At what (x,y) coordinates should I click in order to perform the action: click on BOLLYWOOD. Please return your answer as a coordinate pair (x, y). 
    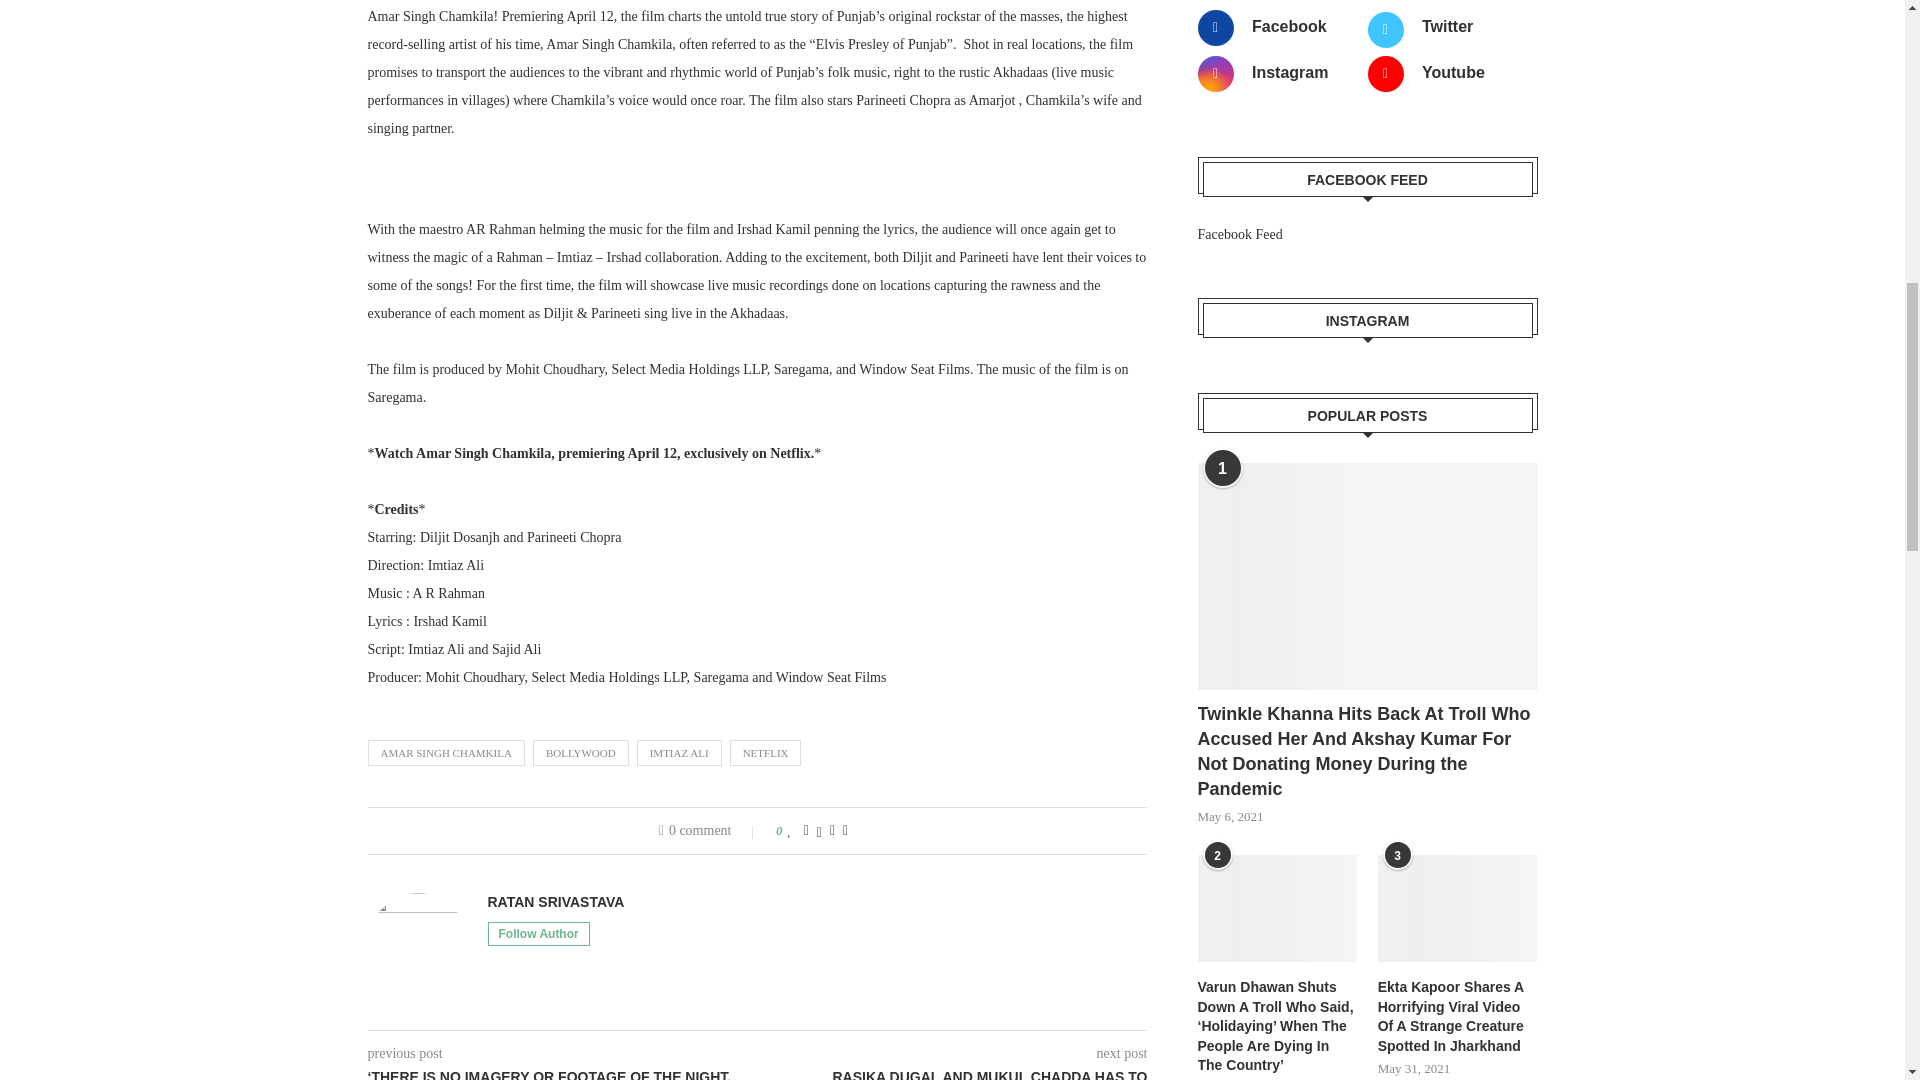
    Looking at the image, I should click on (581, 752).